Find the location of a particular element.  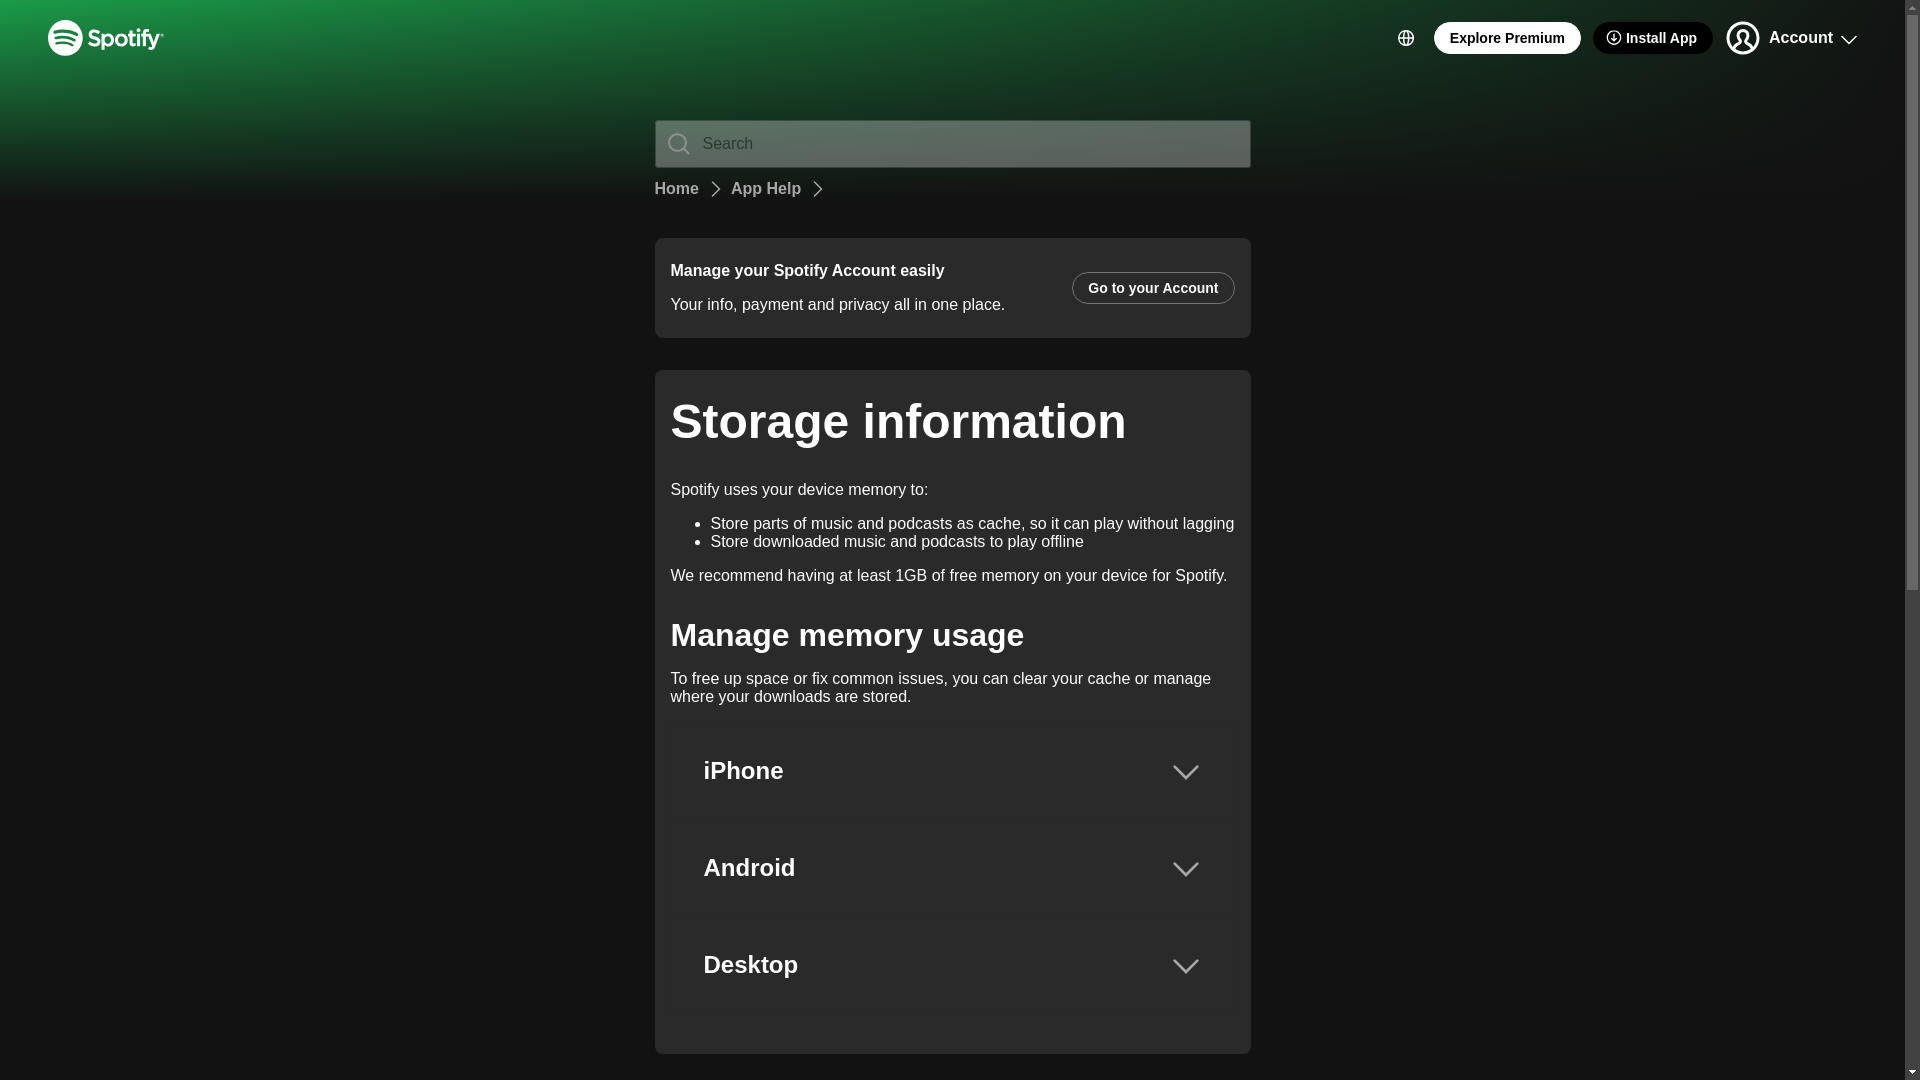

App Help is located at coordinates (766, 188).